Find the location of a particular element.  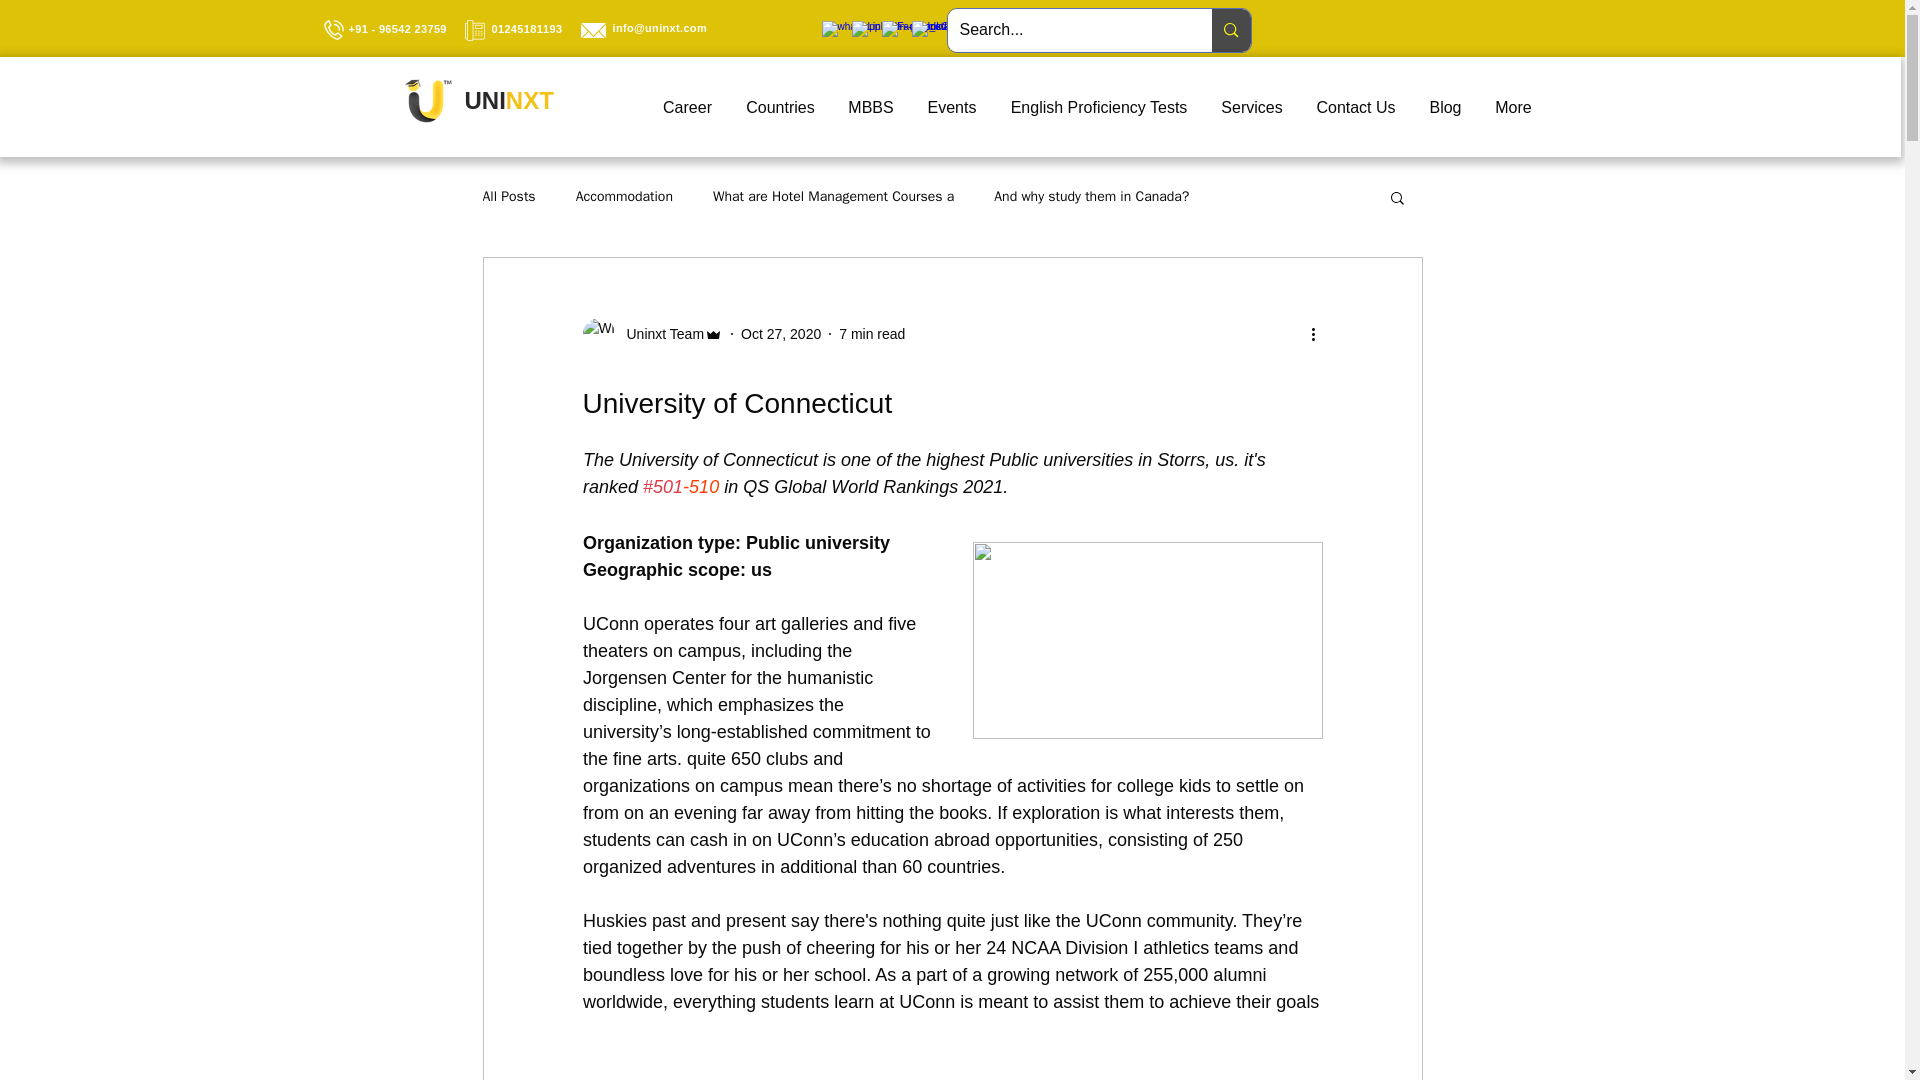

Career is located at coordinates (687, 108).